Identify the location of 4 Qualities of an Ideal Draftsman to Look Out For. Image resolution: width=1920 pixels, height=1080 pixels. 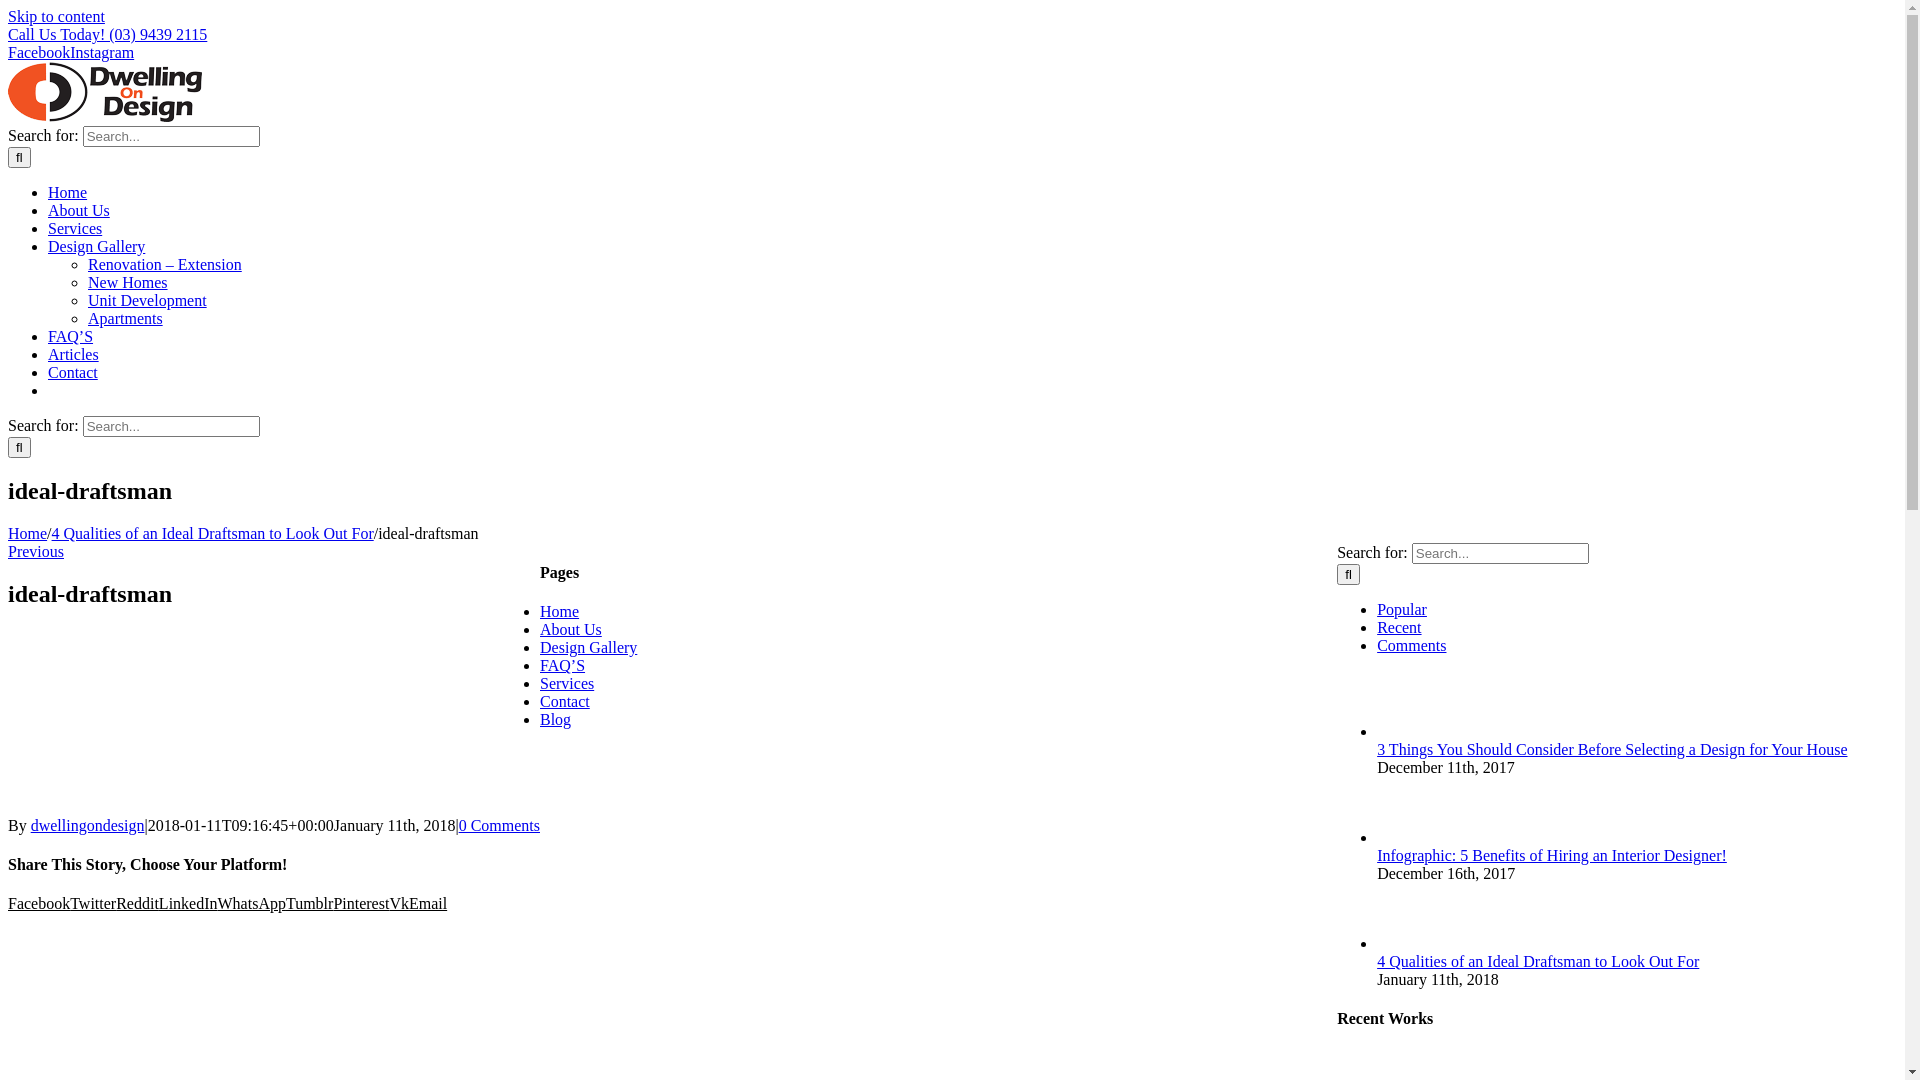
(1538, 962).